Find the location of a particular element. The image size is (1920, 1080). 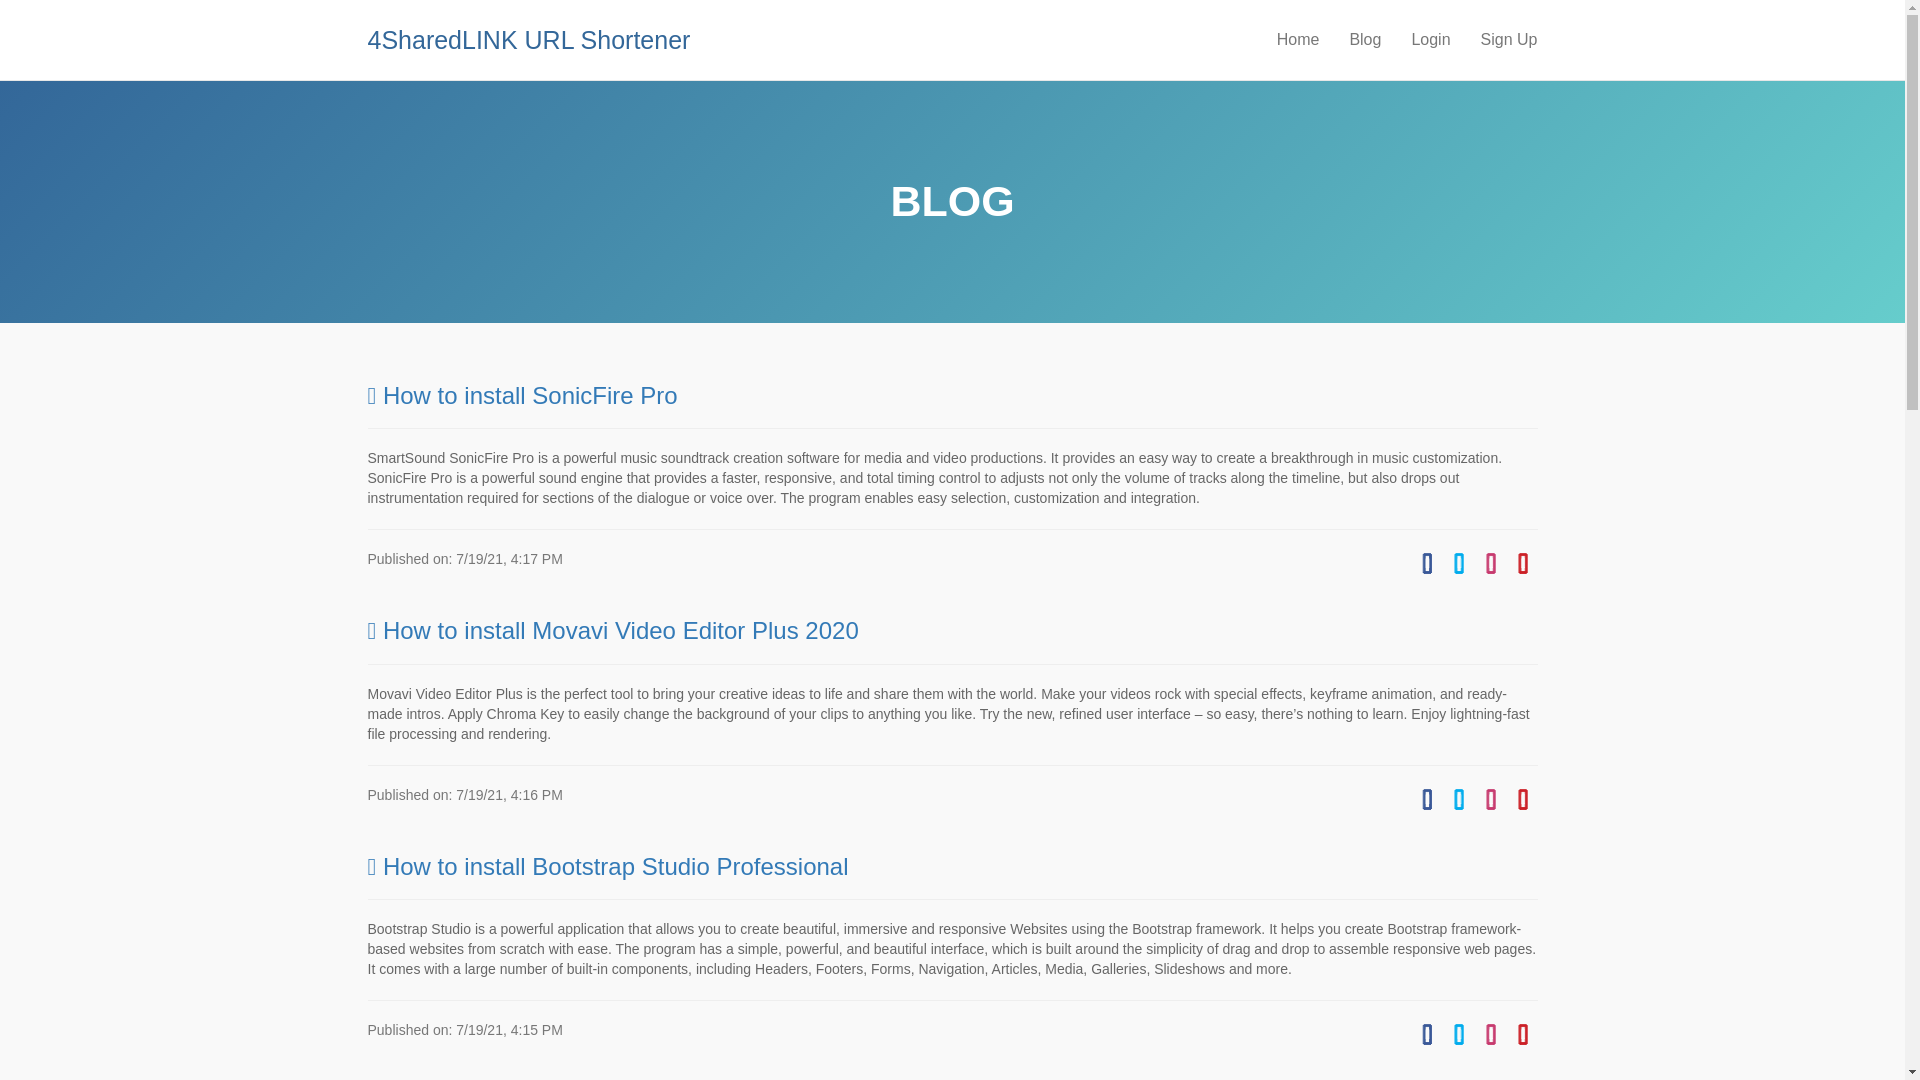

4SharedLINK URL Shortener is located at coordinates (528, 30).